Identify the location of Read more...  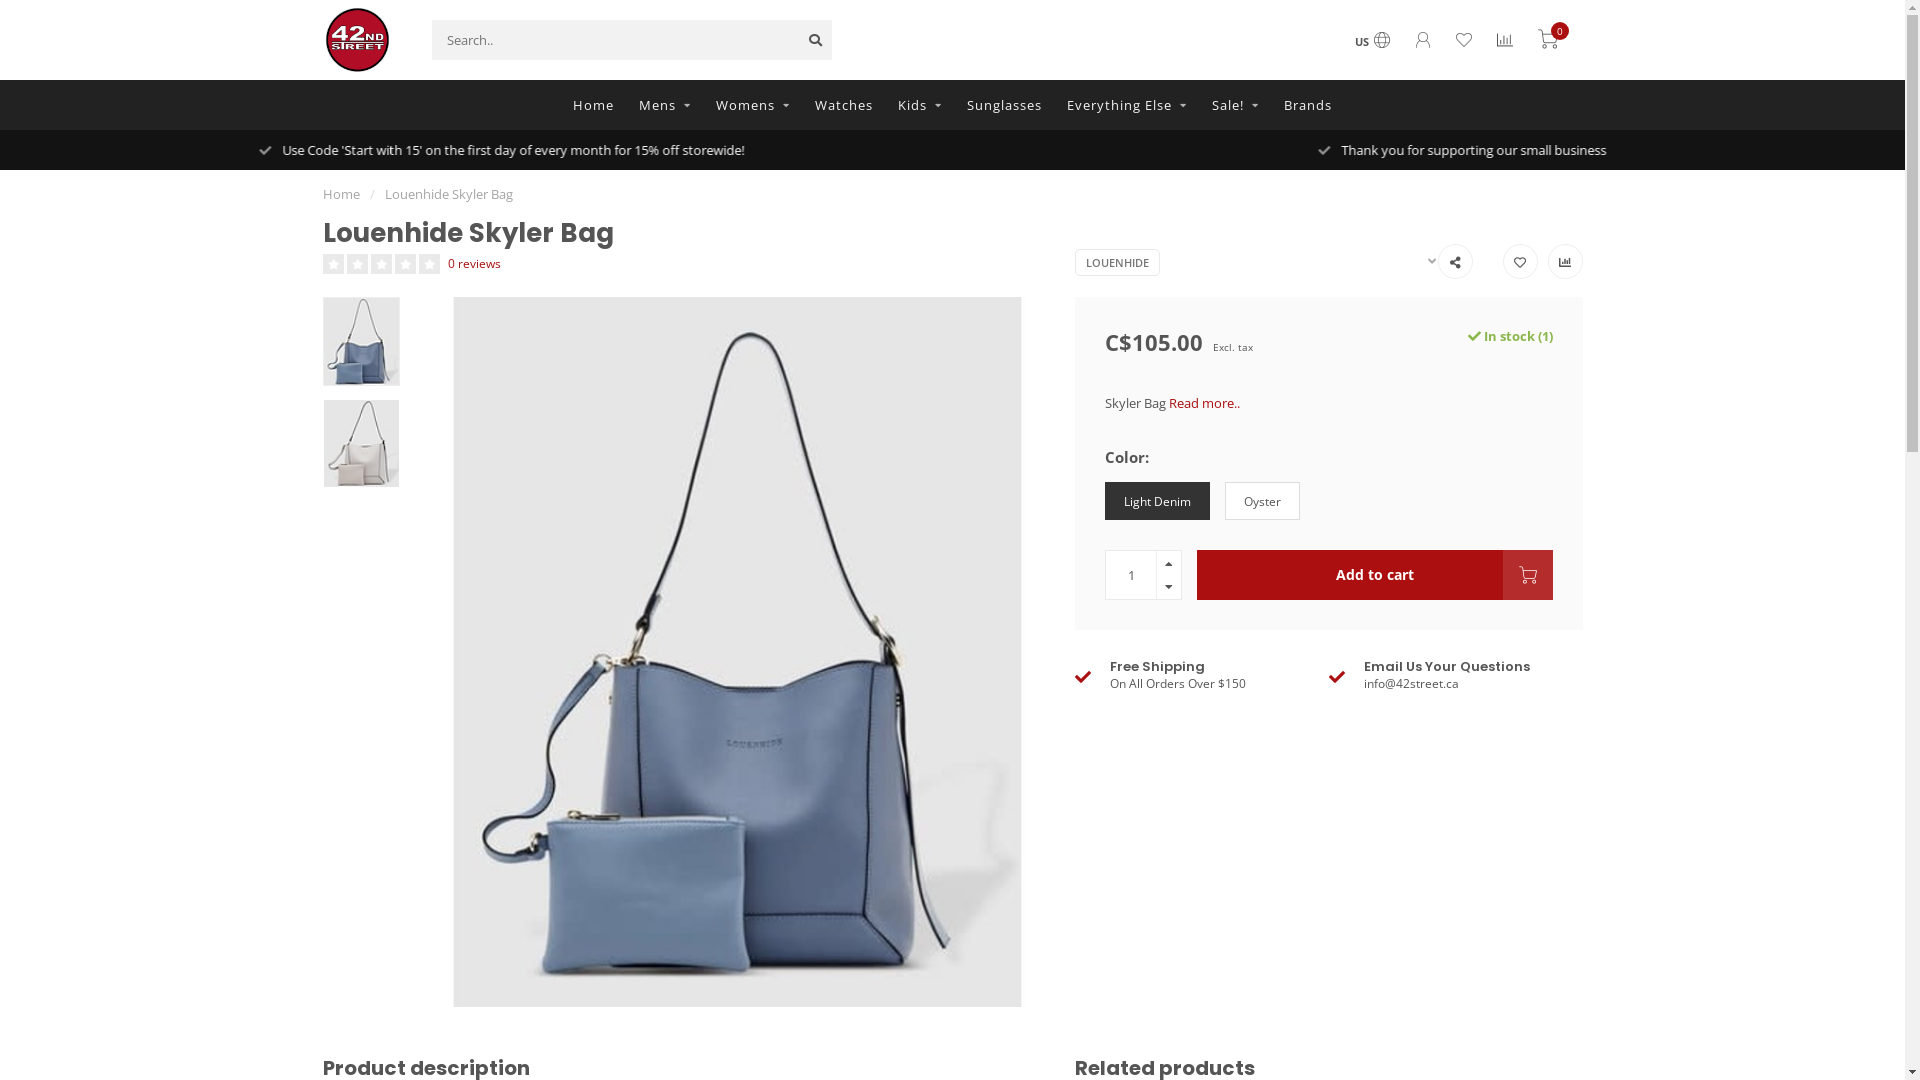
(1204, 403).